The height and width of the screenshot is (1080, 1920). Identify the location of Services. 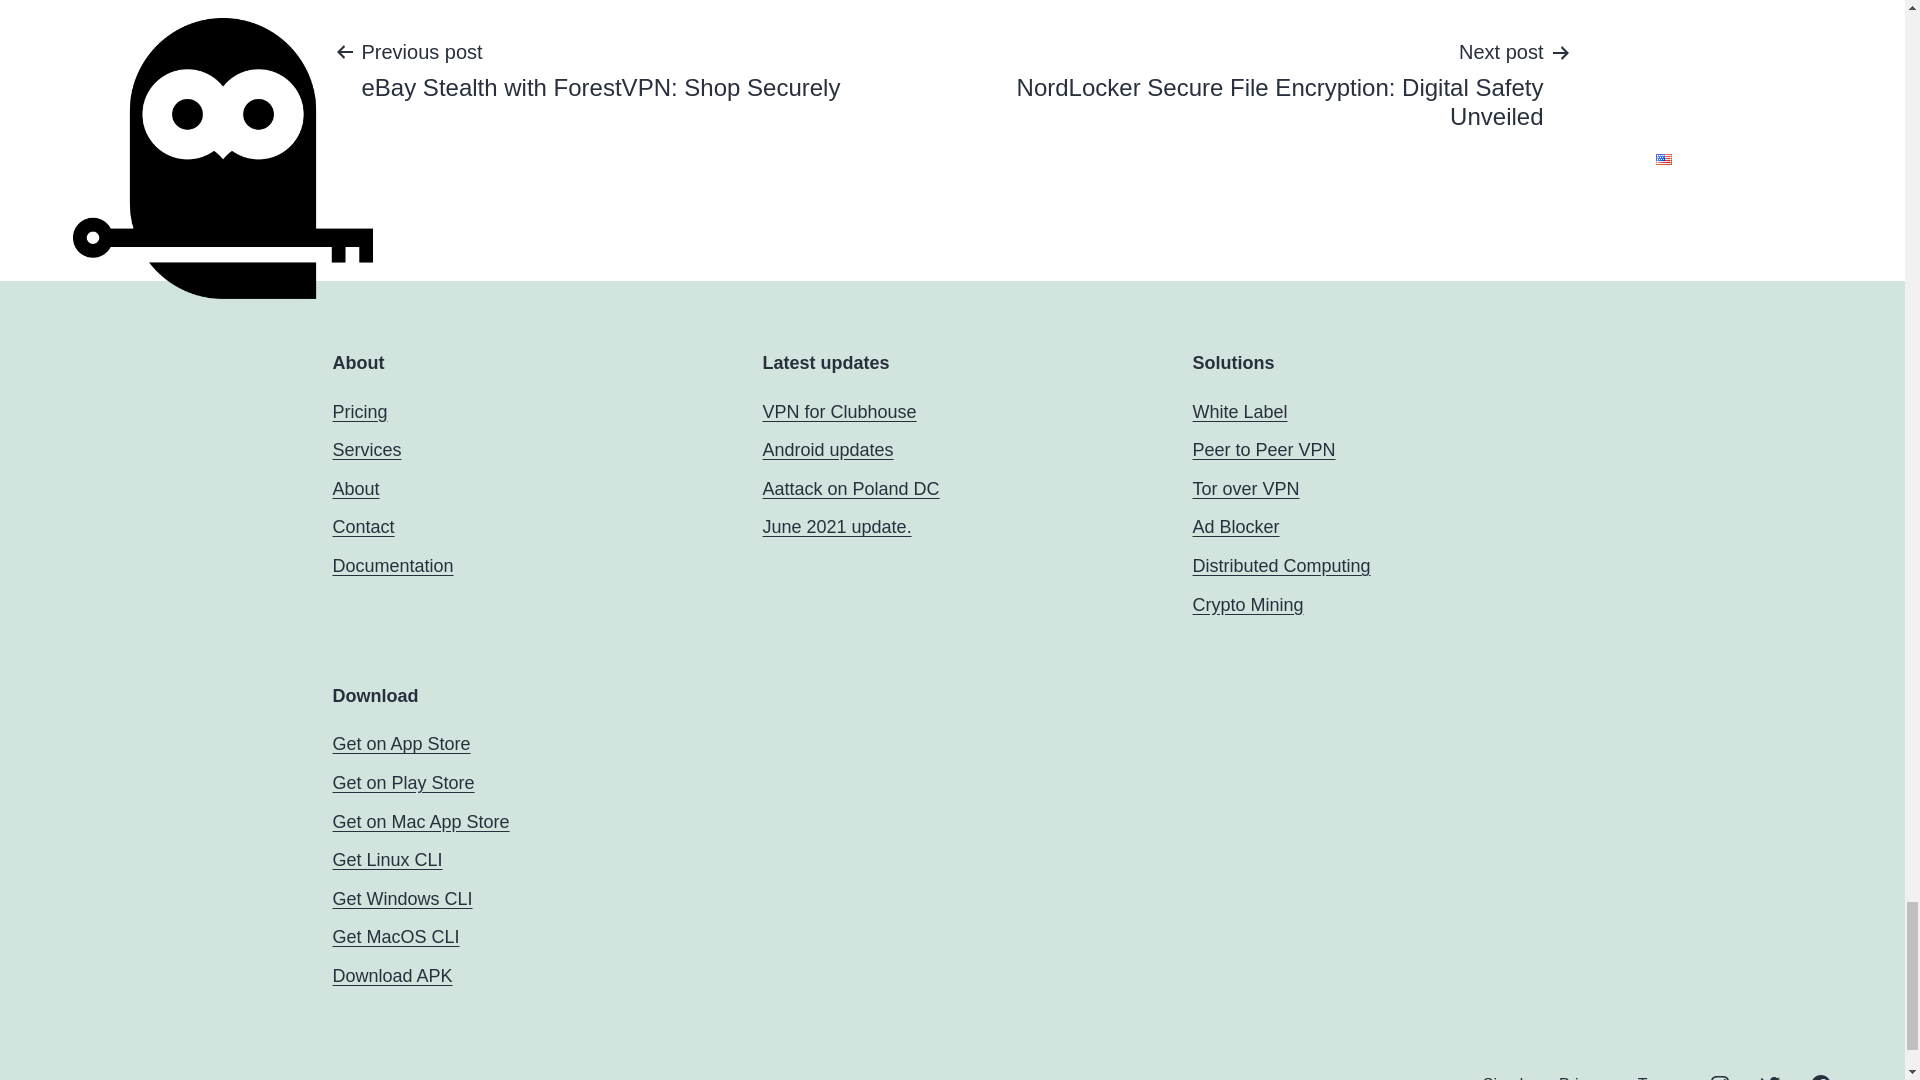
(366, 450).